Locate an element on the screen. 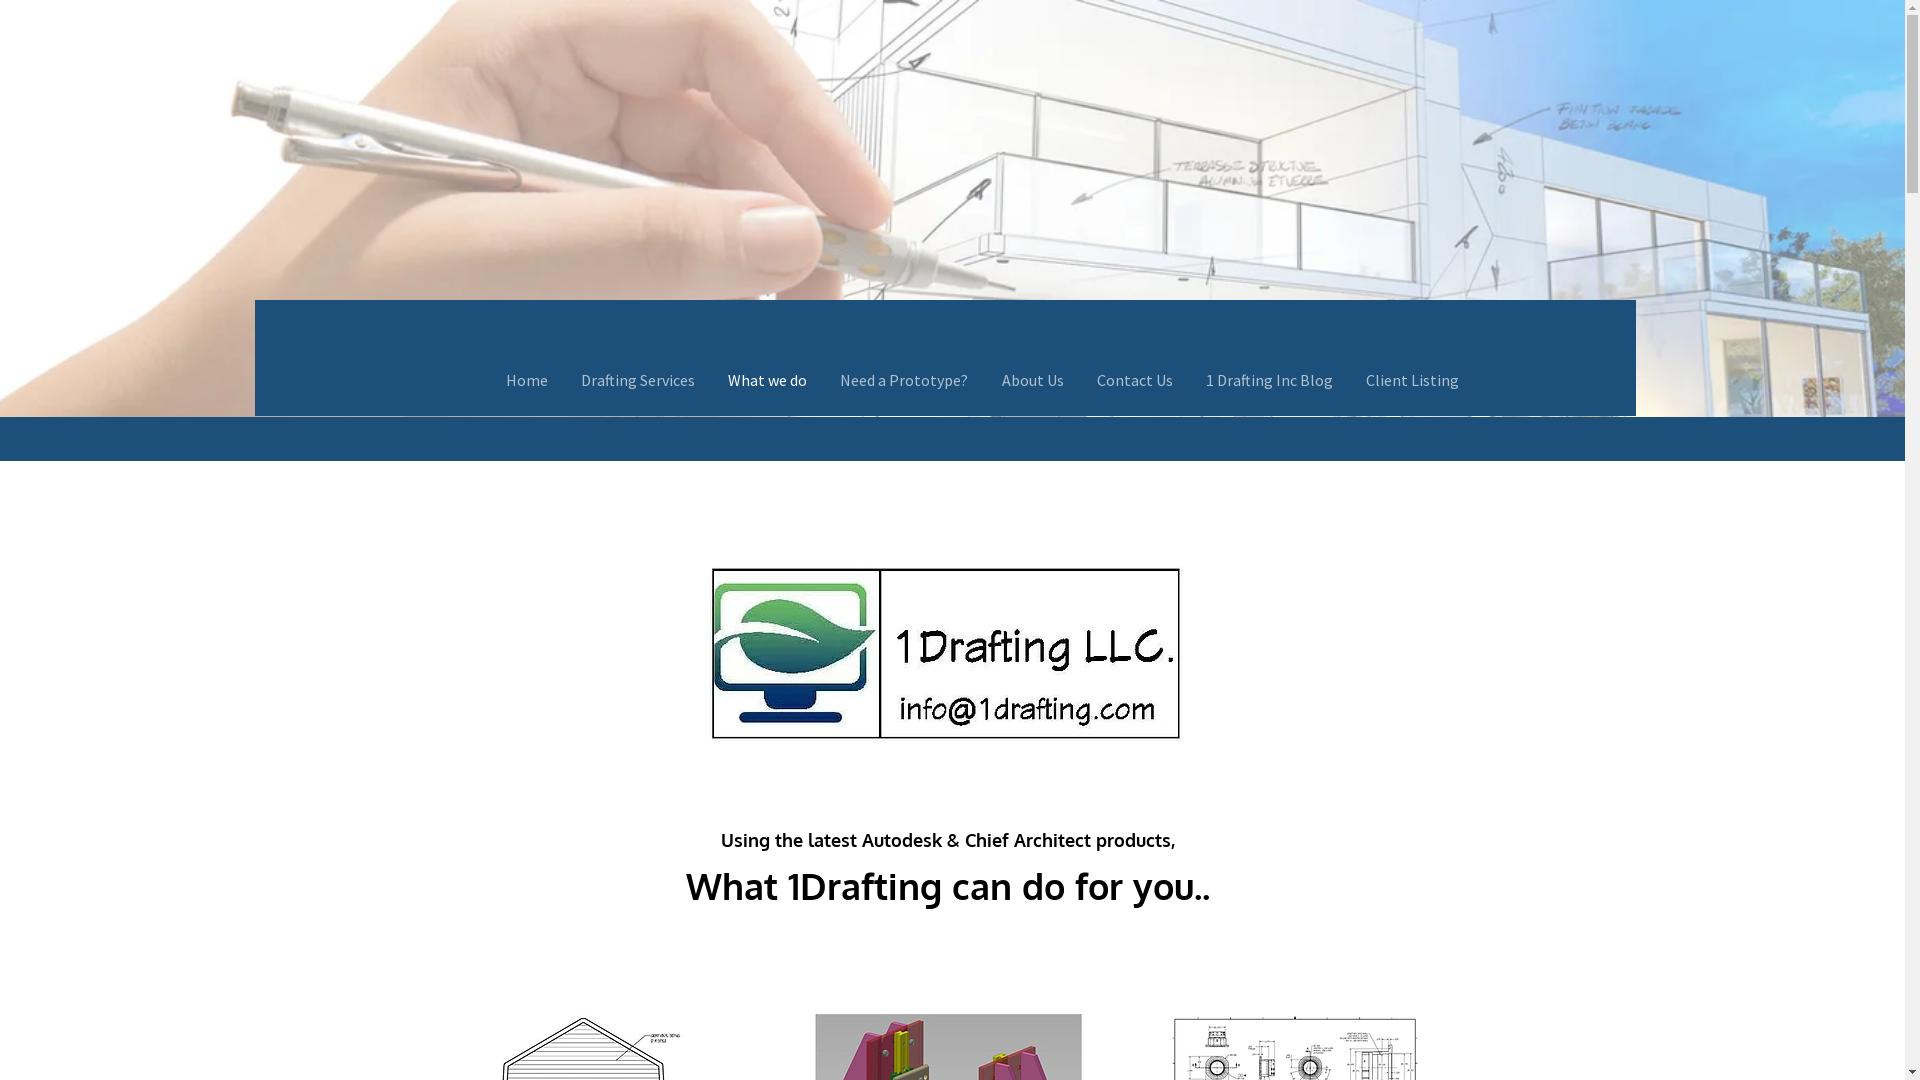  Home is located at coordinates (527, 380).